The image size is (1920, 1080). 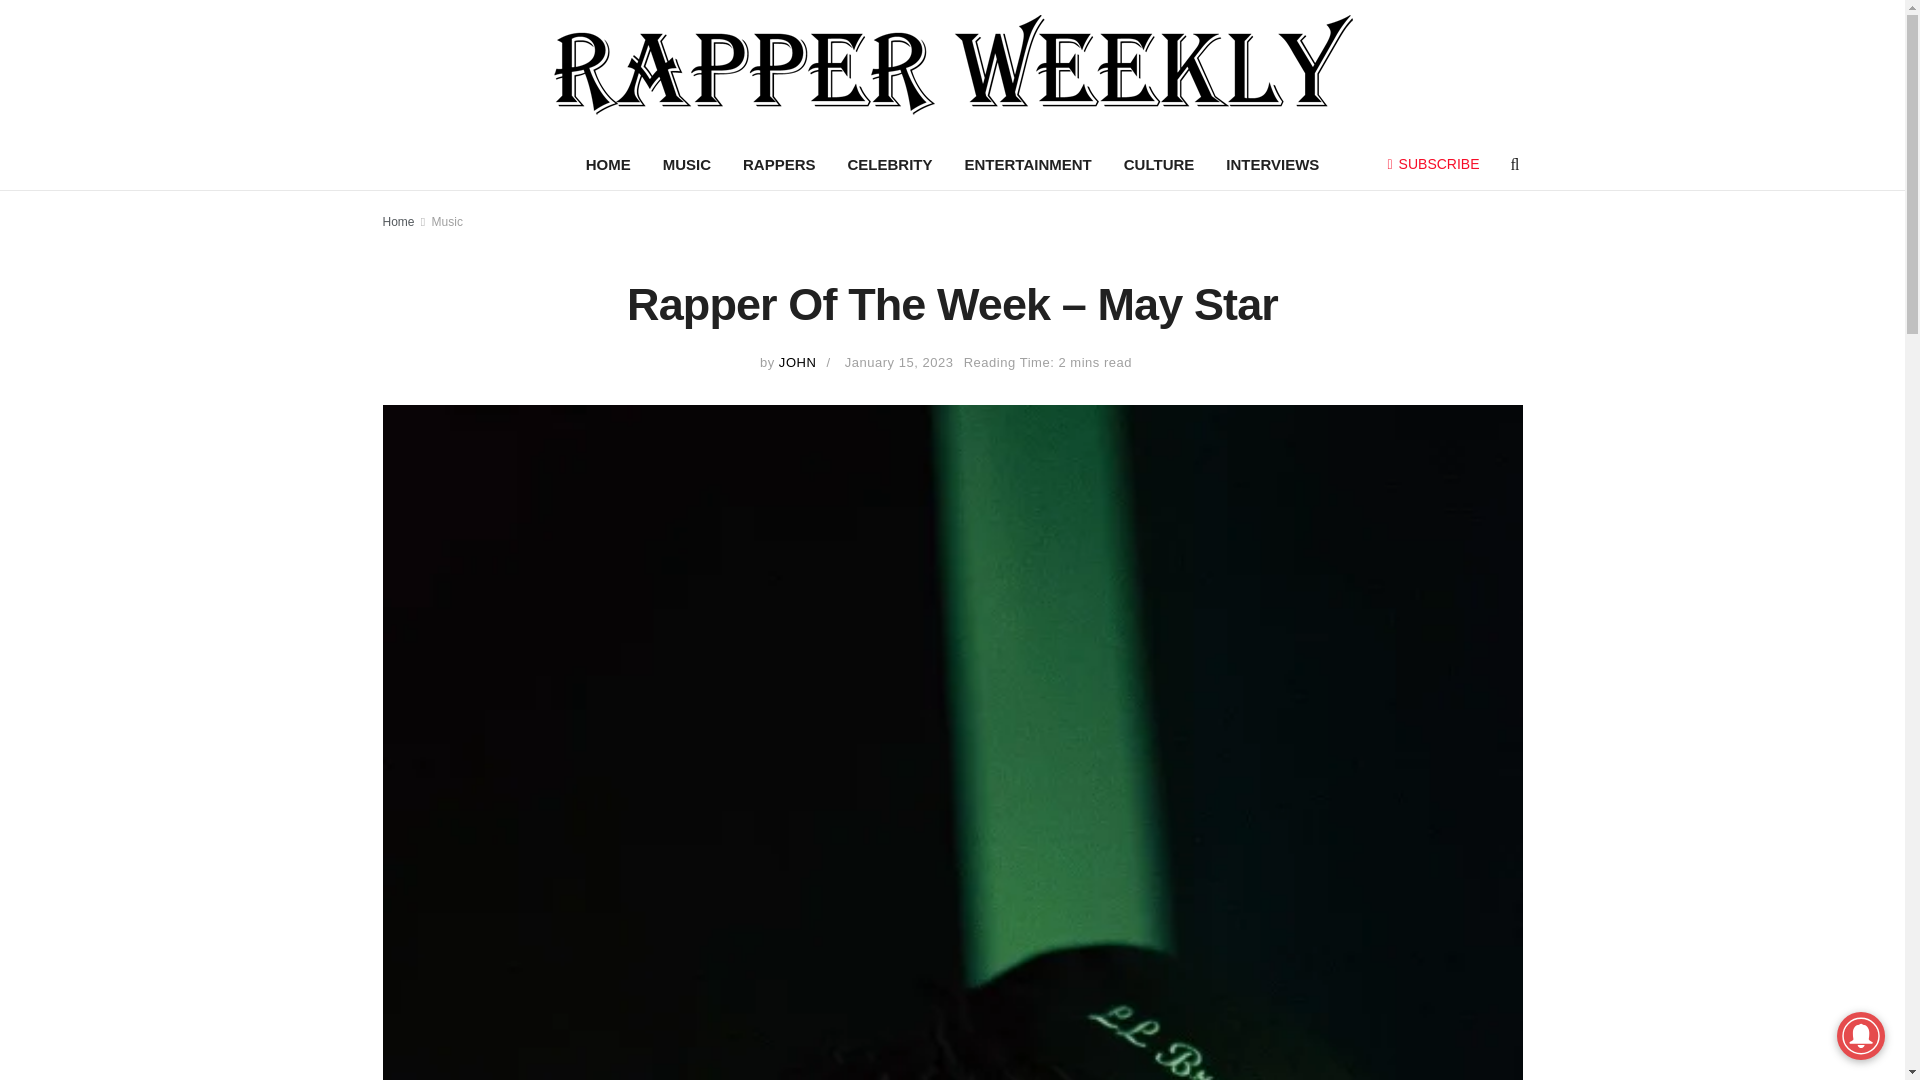 I want to click on January 15, 2023, so click(x=899, y=362).